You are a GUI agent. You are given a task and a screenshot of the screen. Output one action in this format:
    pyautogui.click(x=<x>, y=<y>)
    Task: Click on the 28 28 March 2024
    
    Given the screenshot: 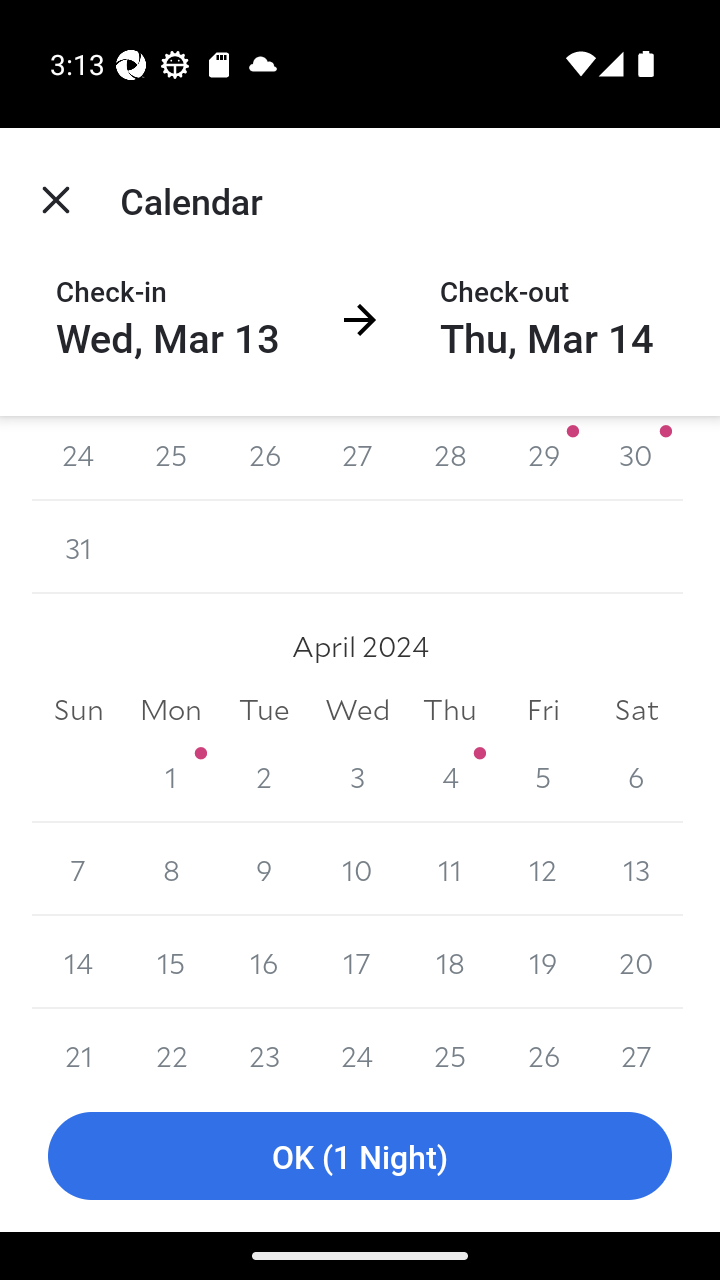 What is the action you would take?
    pyautogui.click(x=450, y=458)
    